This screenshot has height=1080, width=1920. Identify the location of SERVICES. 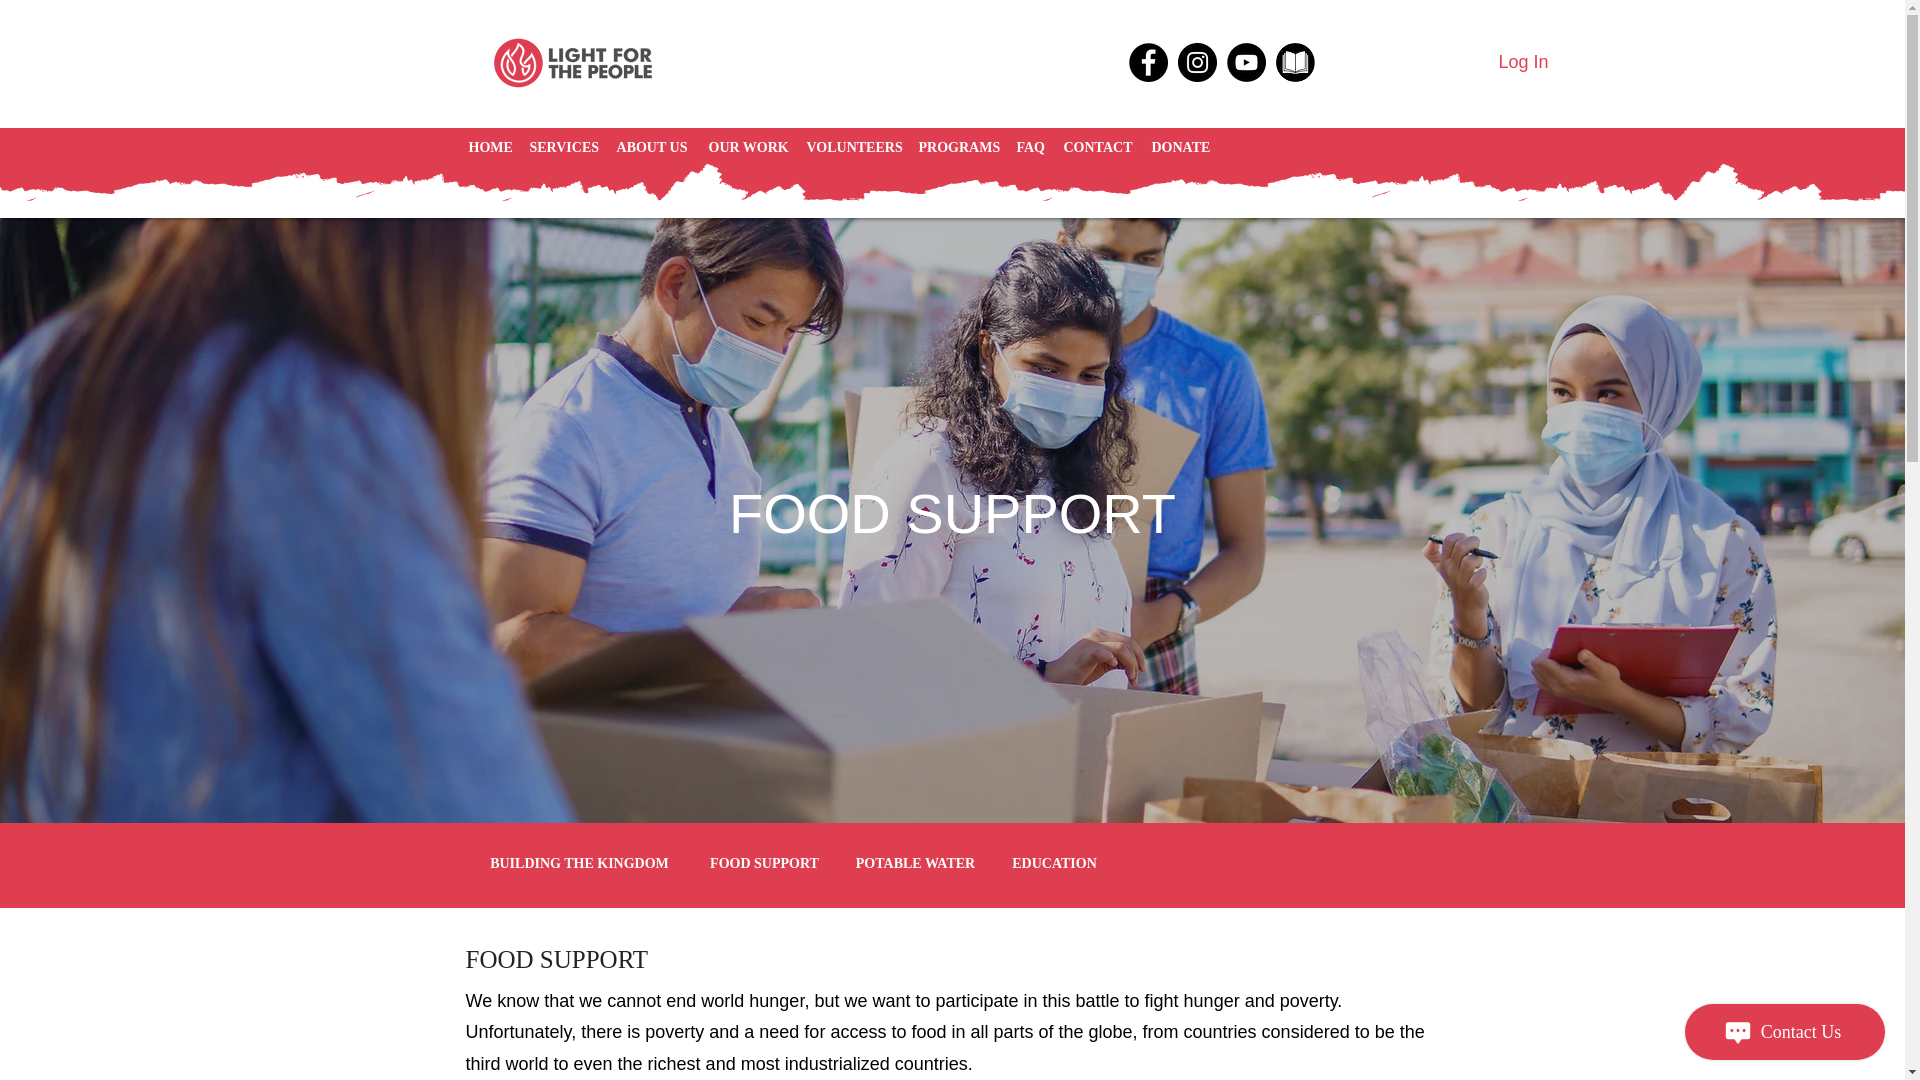
(563, 148).